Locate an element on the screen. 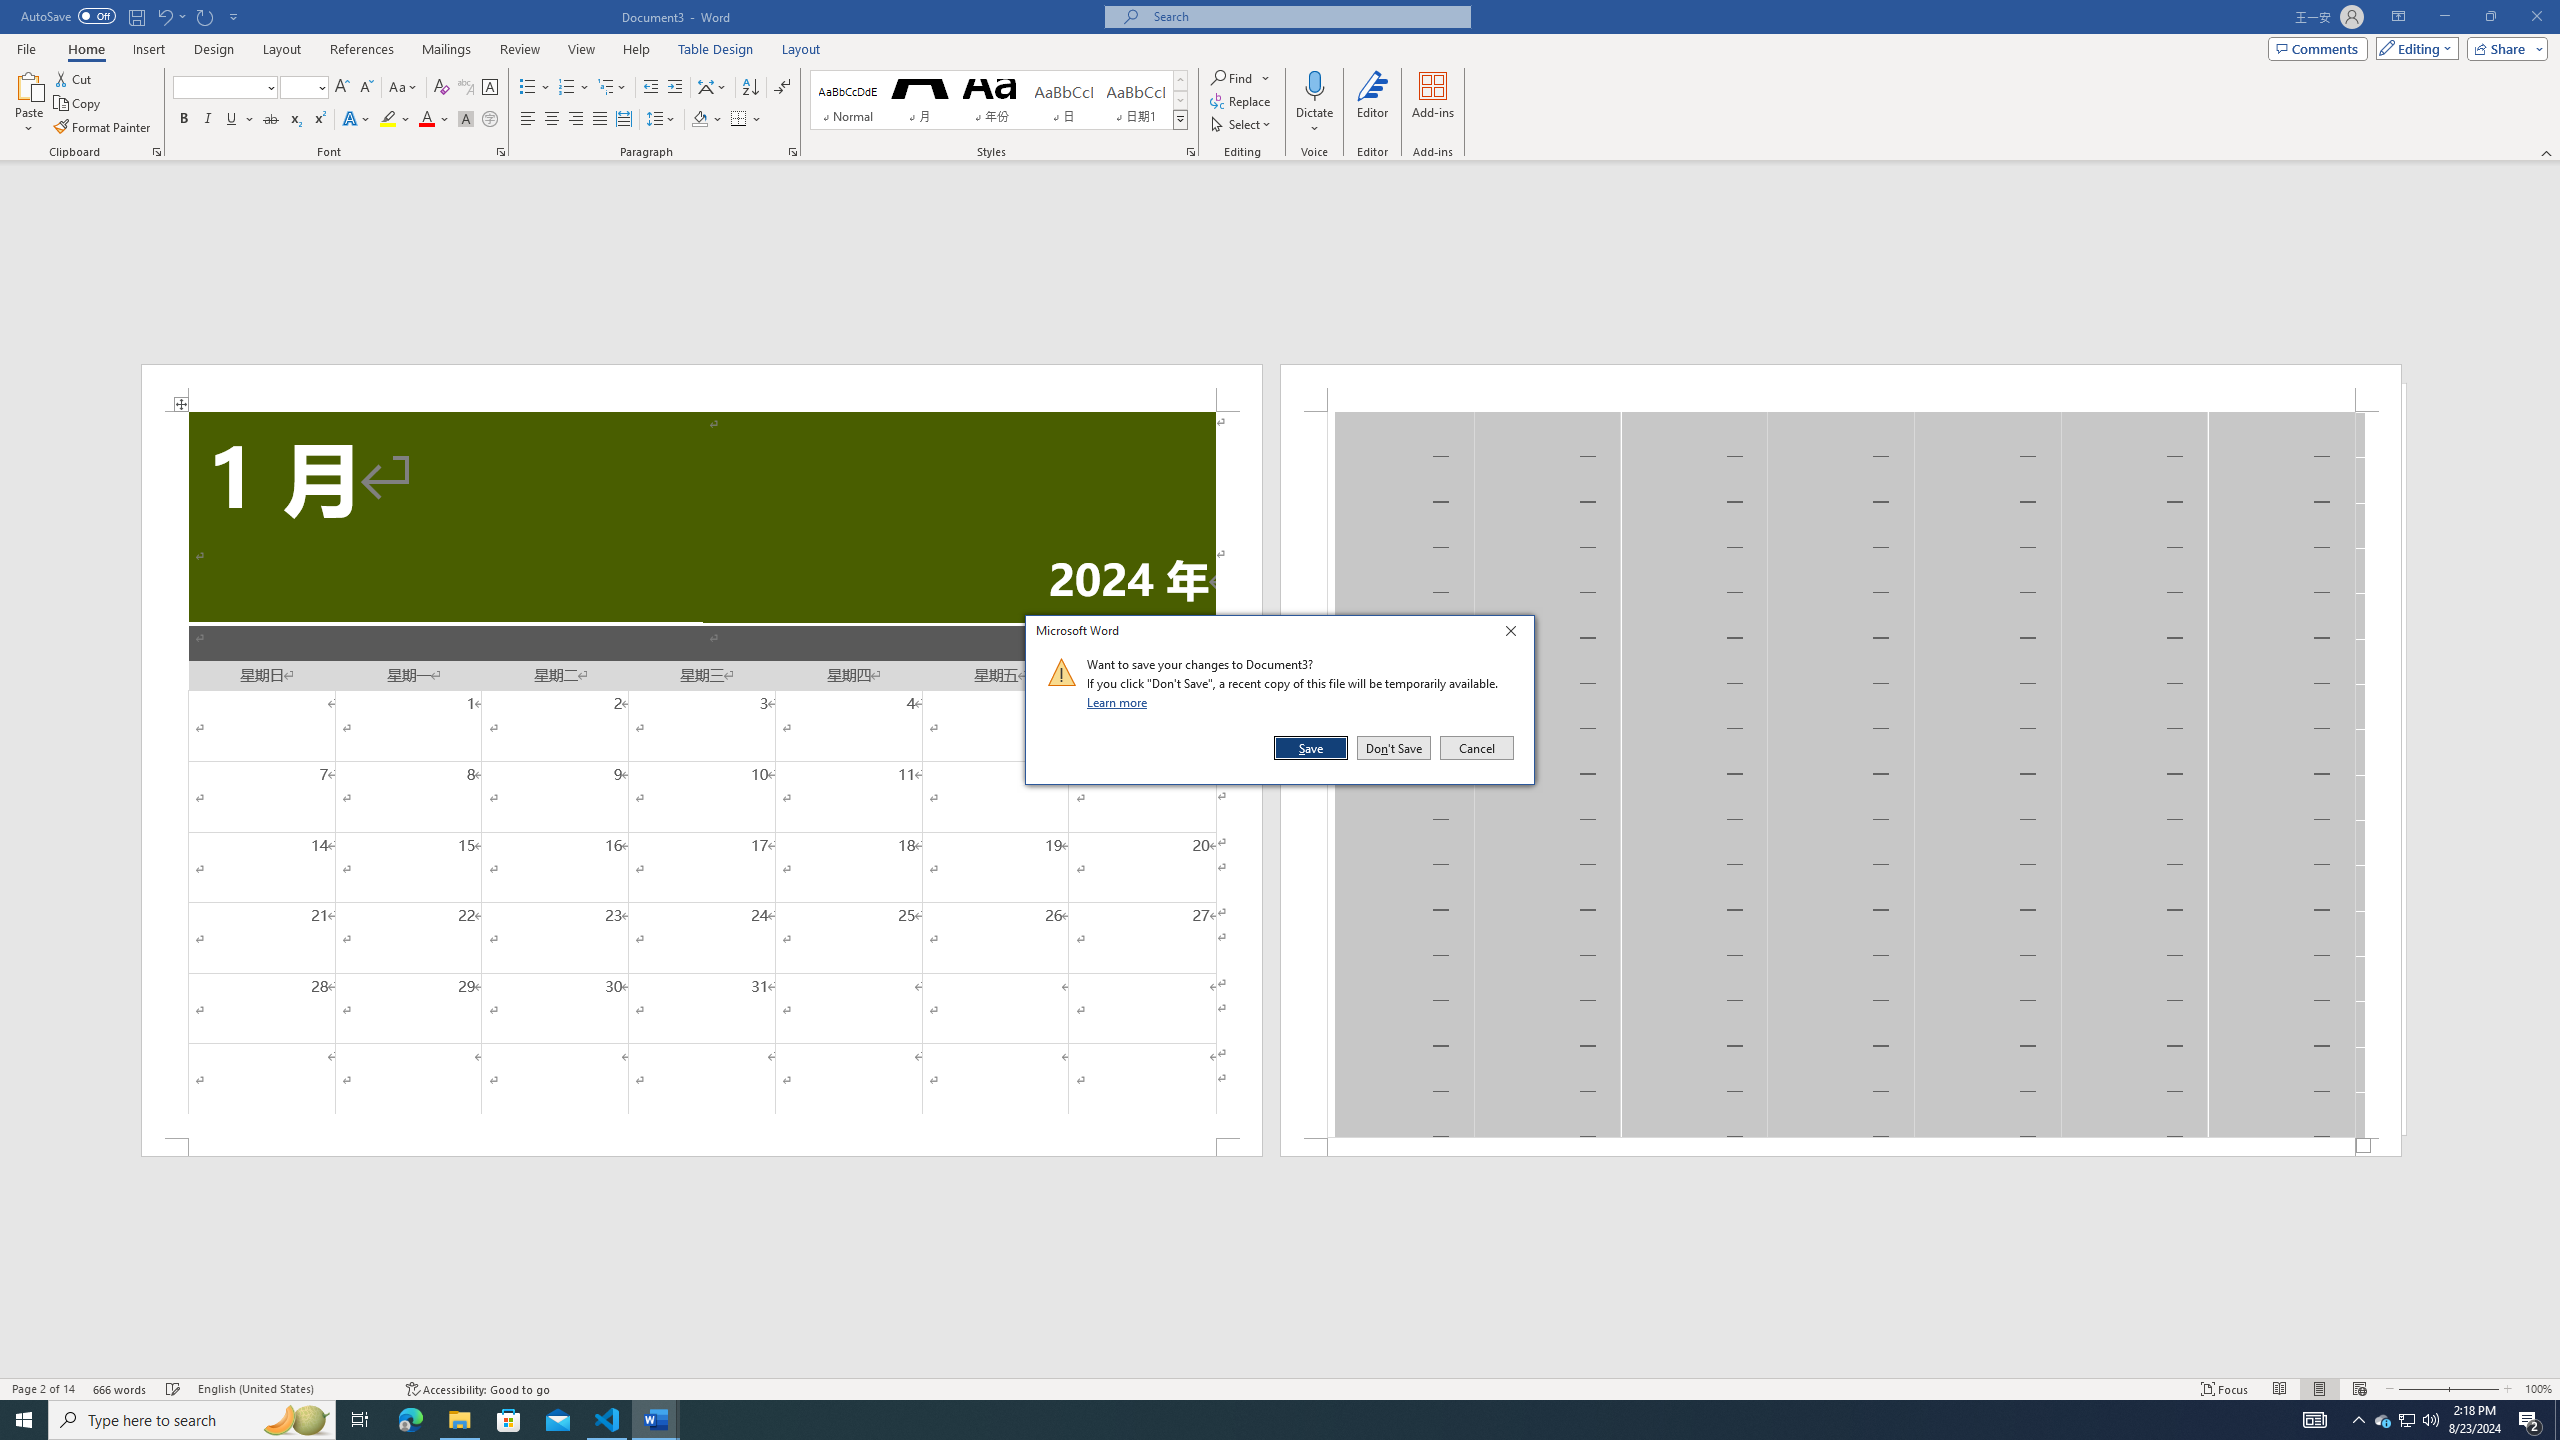 The height and width of the screenshot is (1440, 2560). AutomationID: 4105 is located at coordinates (2315, 1420).